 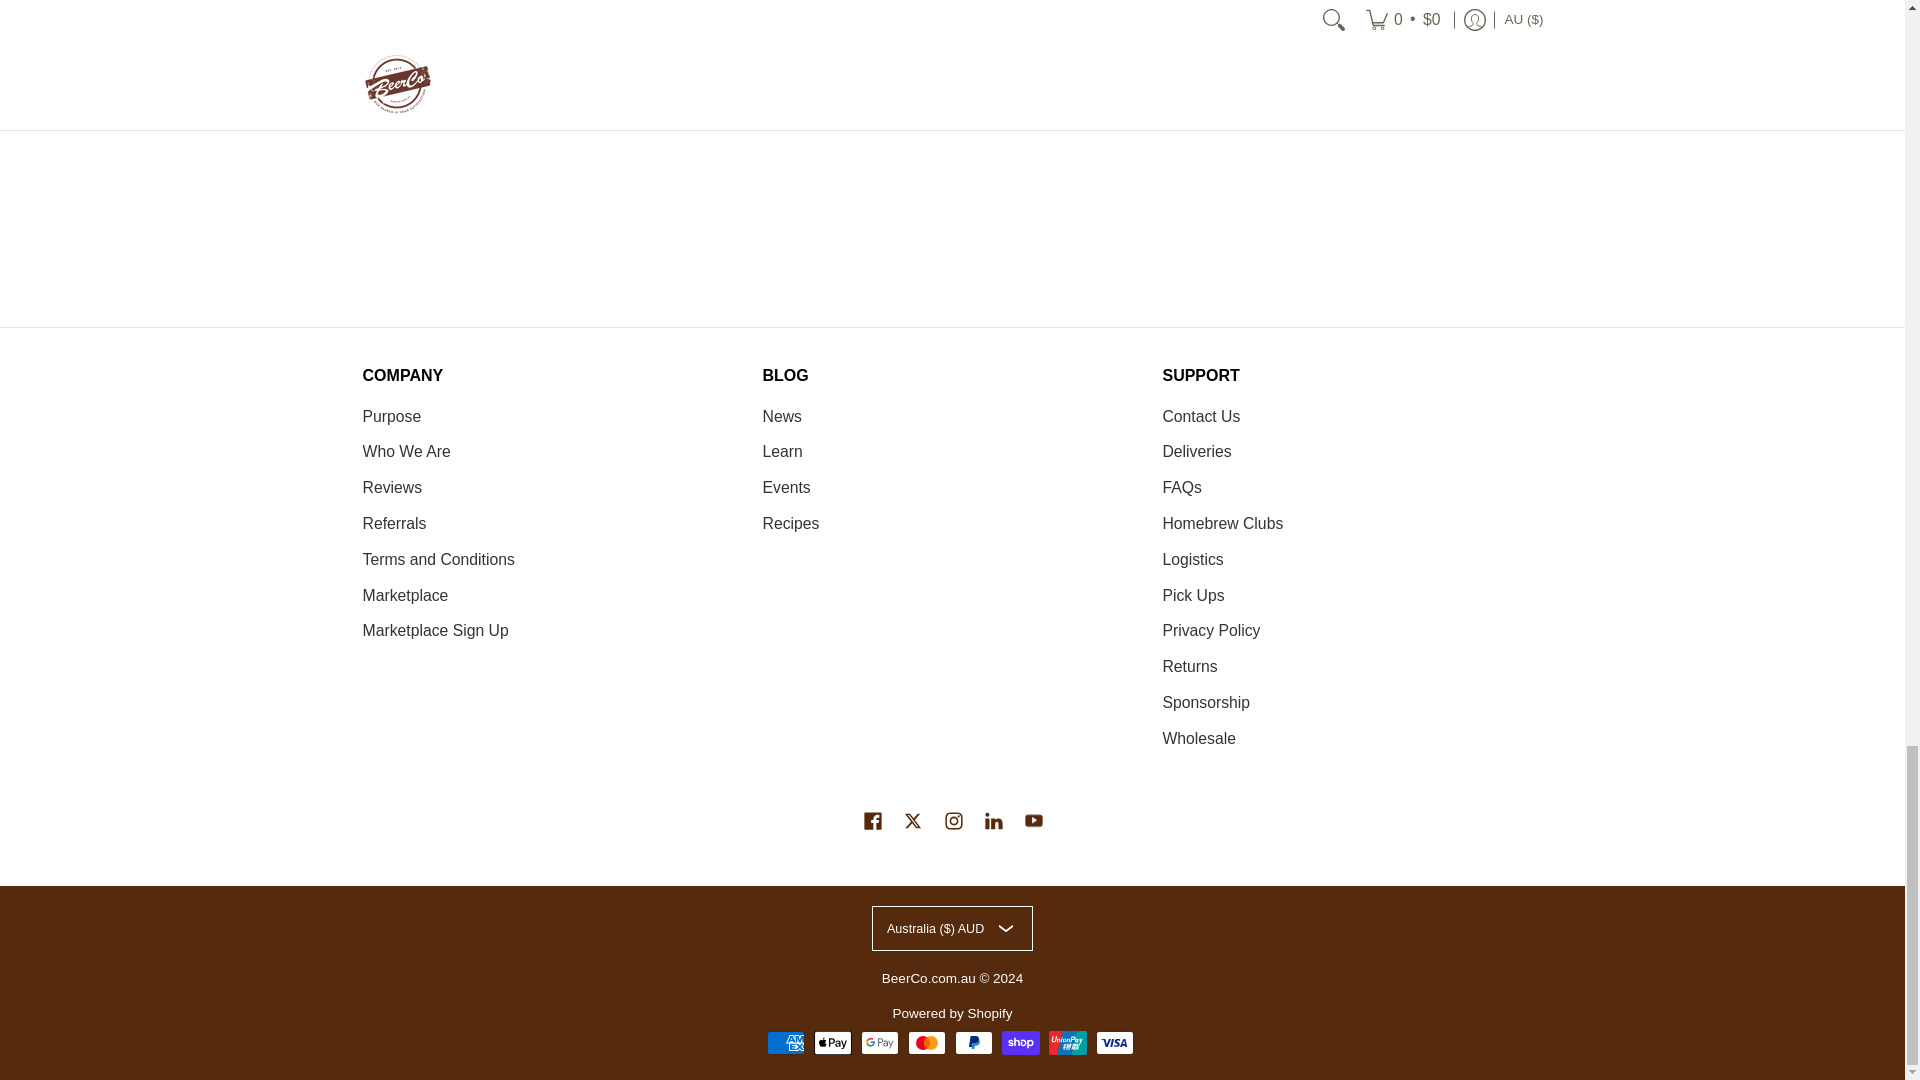 I want to click on Apple Pay, so click(x=833, y=1043).